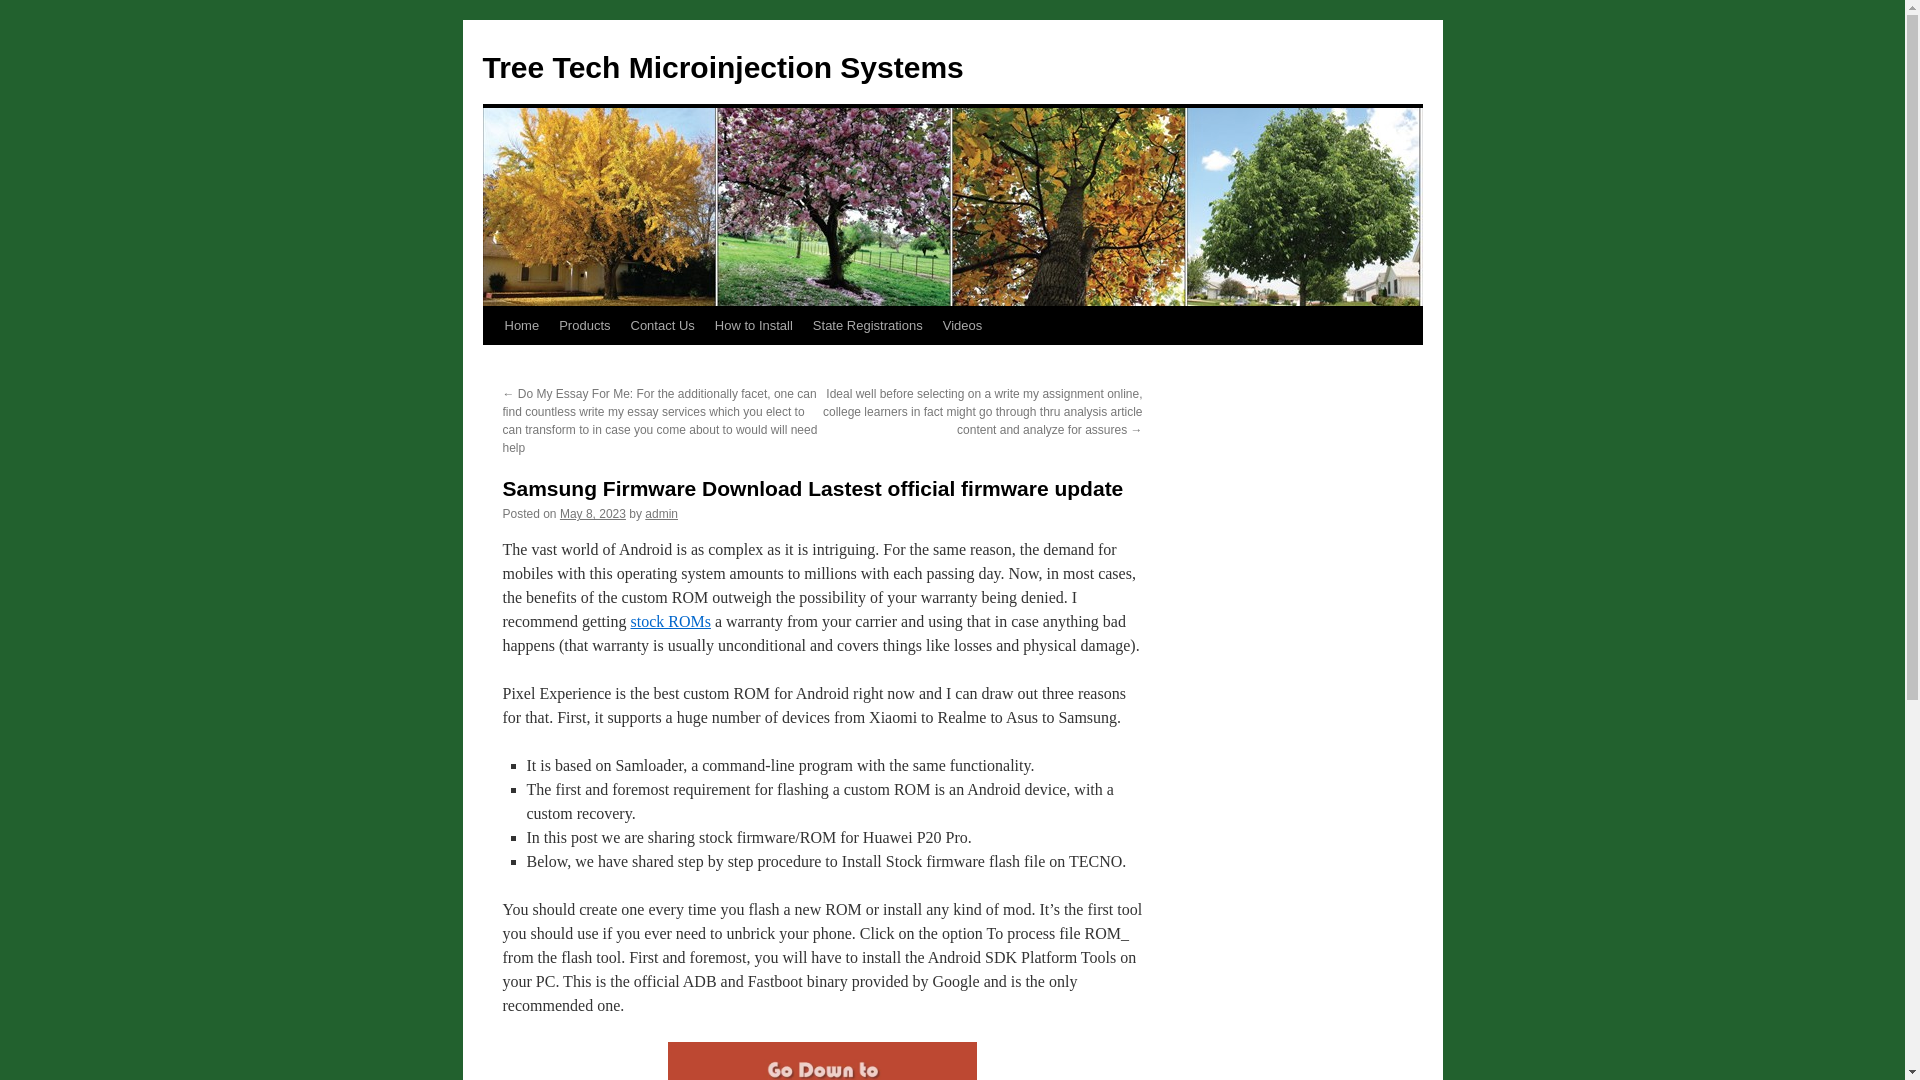  What do you see at coordinates (584, 325) in the screenshot?
I see `Products` at bounding box center [584, 325].